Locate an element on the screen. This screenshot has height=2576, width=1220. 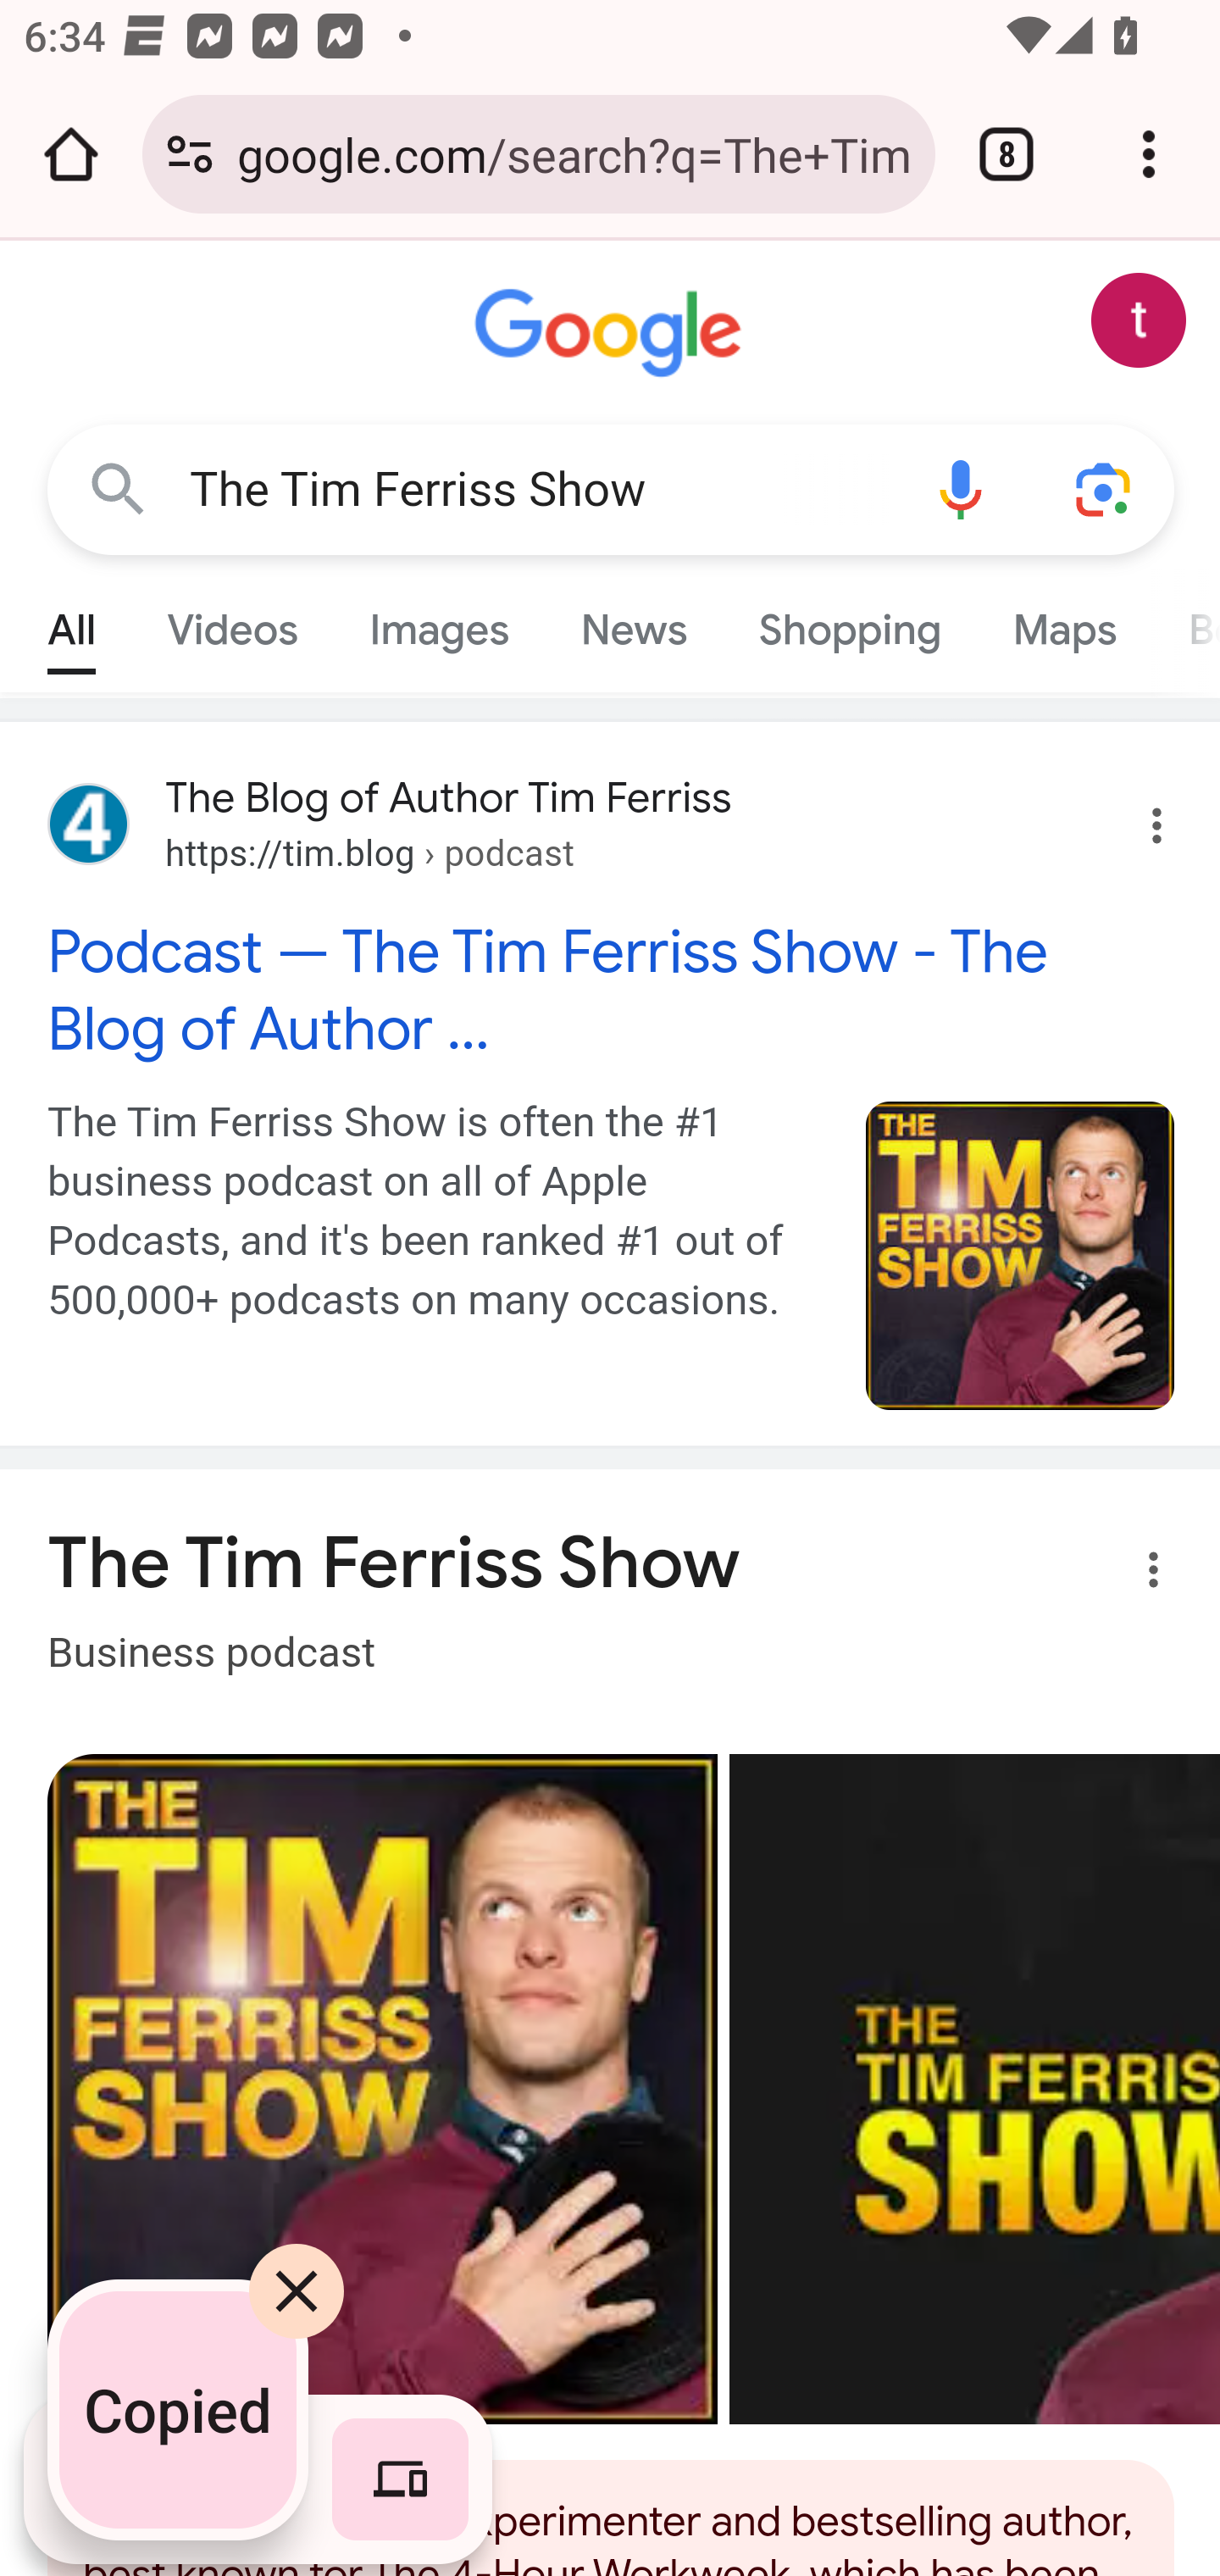
News is located at coordinates (634, 622).